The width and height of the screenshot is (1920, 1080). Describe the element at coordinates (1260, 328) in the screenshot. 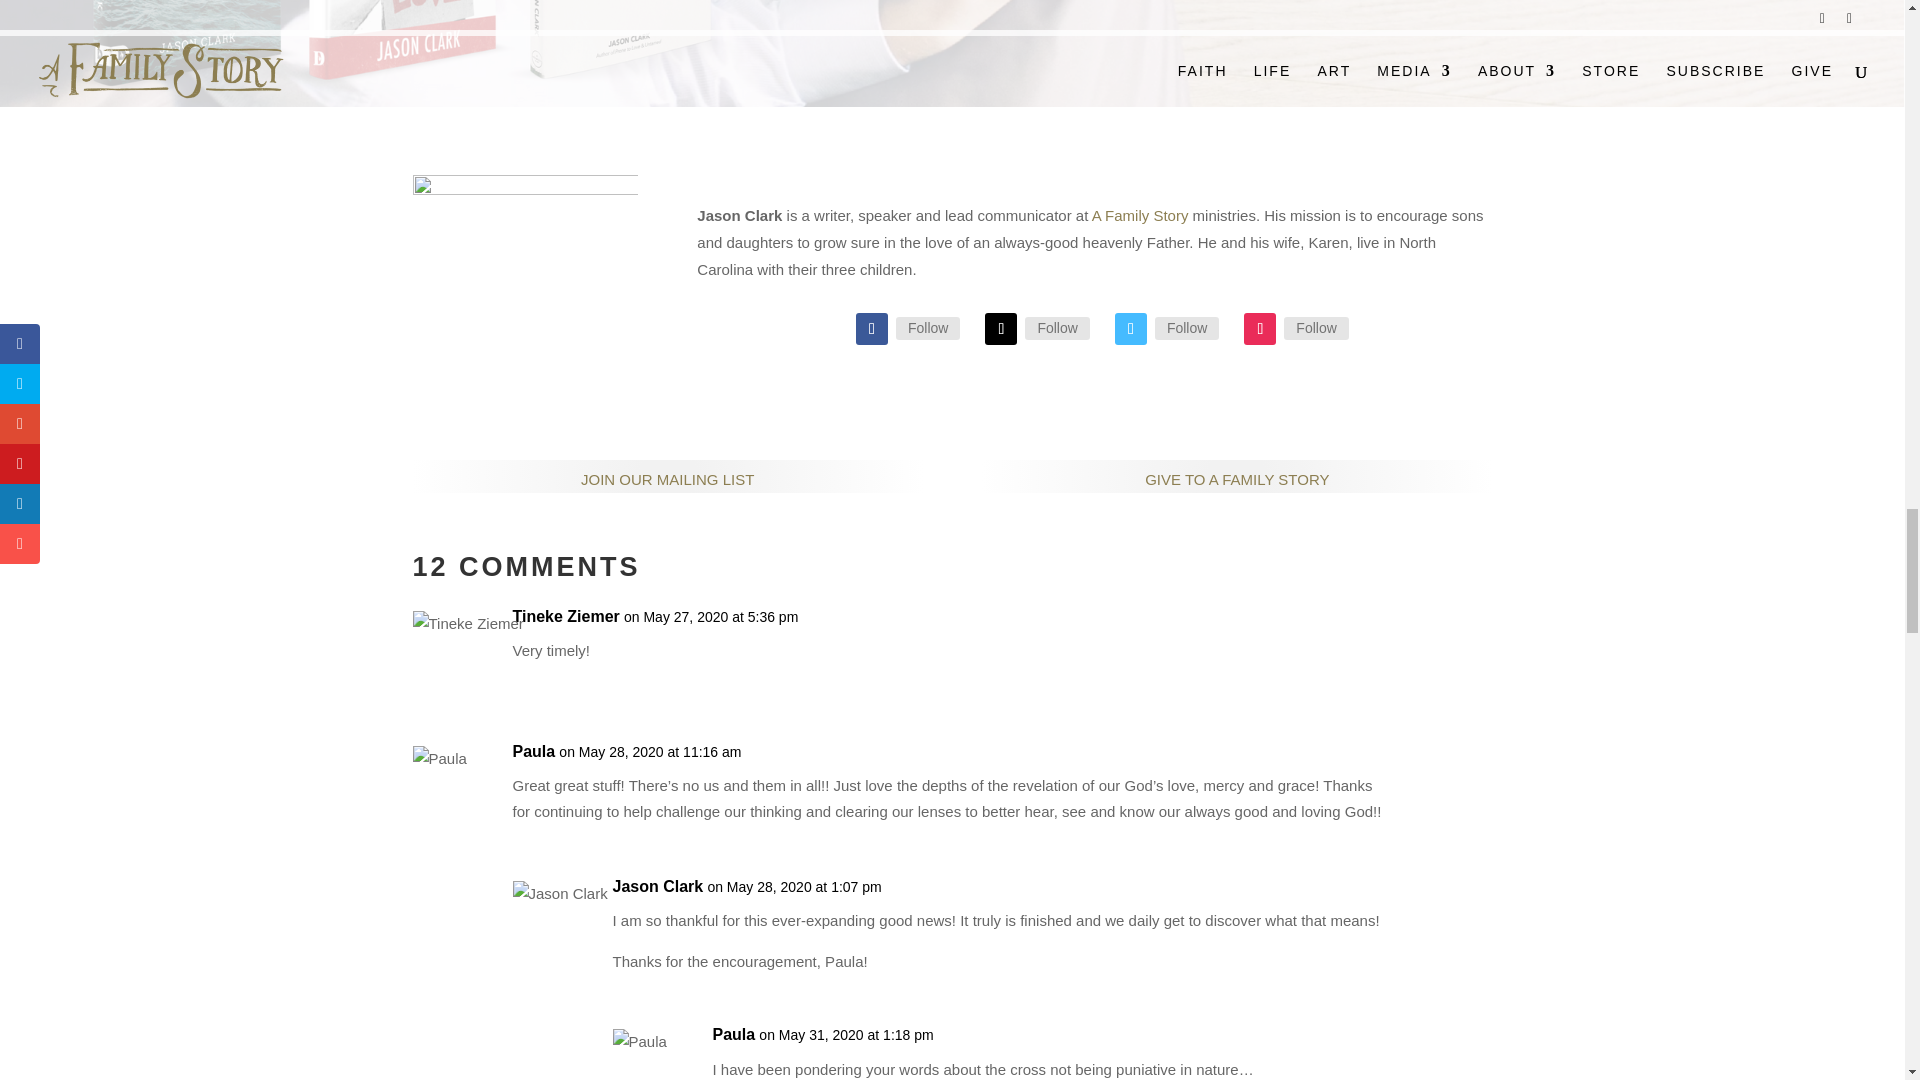

I see `Follow on Instagram` at that location.